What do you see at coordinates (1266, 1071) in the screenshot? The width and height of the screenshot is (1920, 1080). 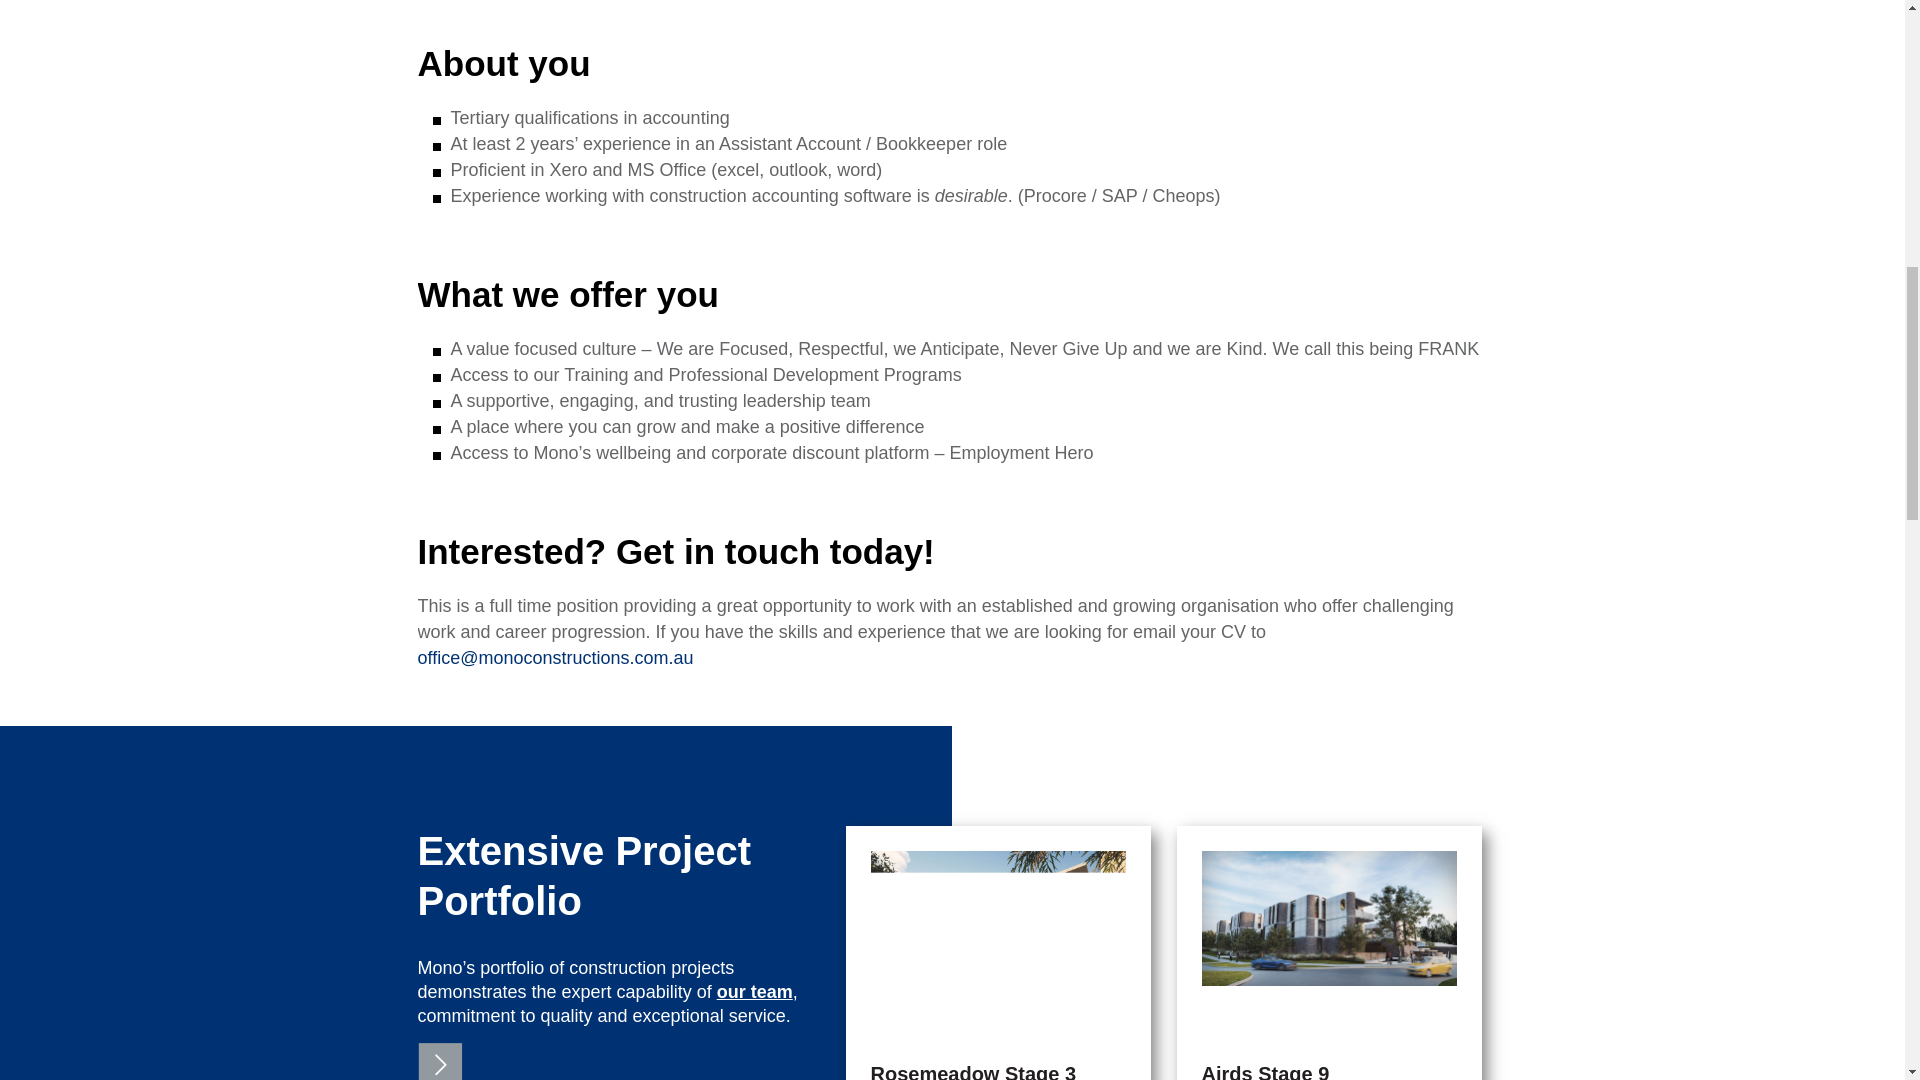 I see `Airds Stage 9` at bounding box center [1266, 1071].